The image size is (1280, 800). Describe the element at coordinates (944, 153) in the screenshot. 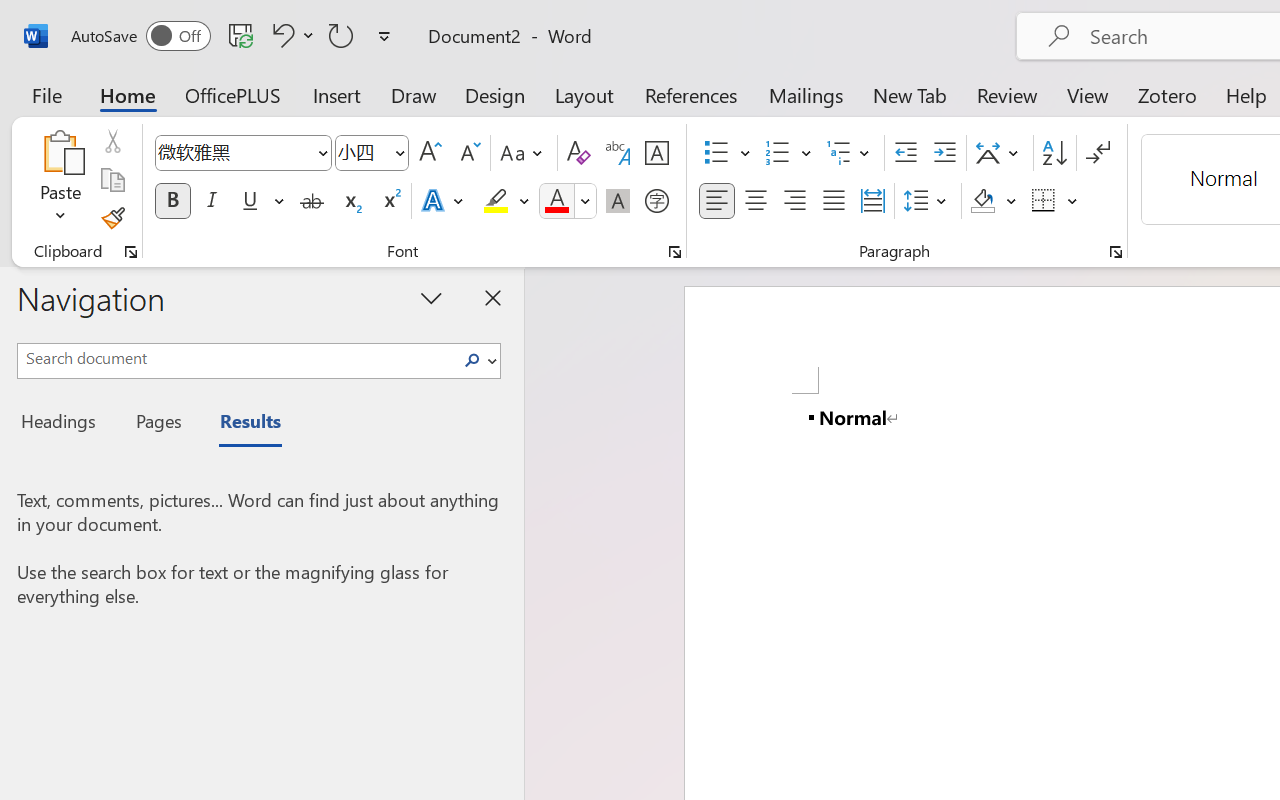

I see `Increase Indent` at that location.